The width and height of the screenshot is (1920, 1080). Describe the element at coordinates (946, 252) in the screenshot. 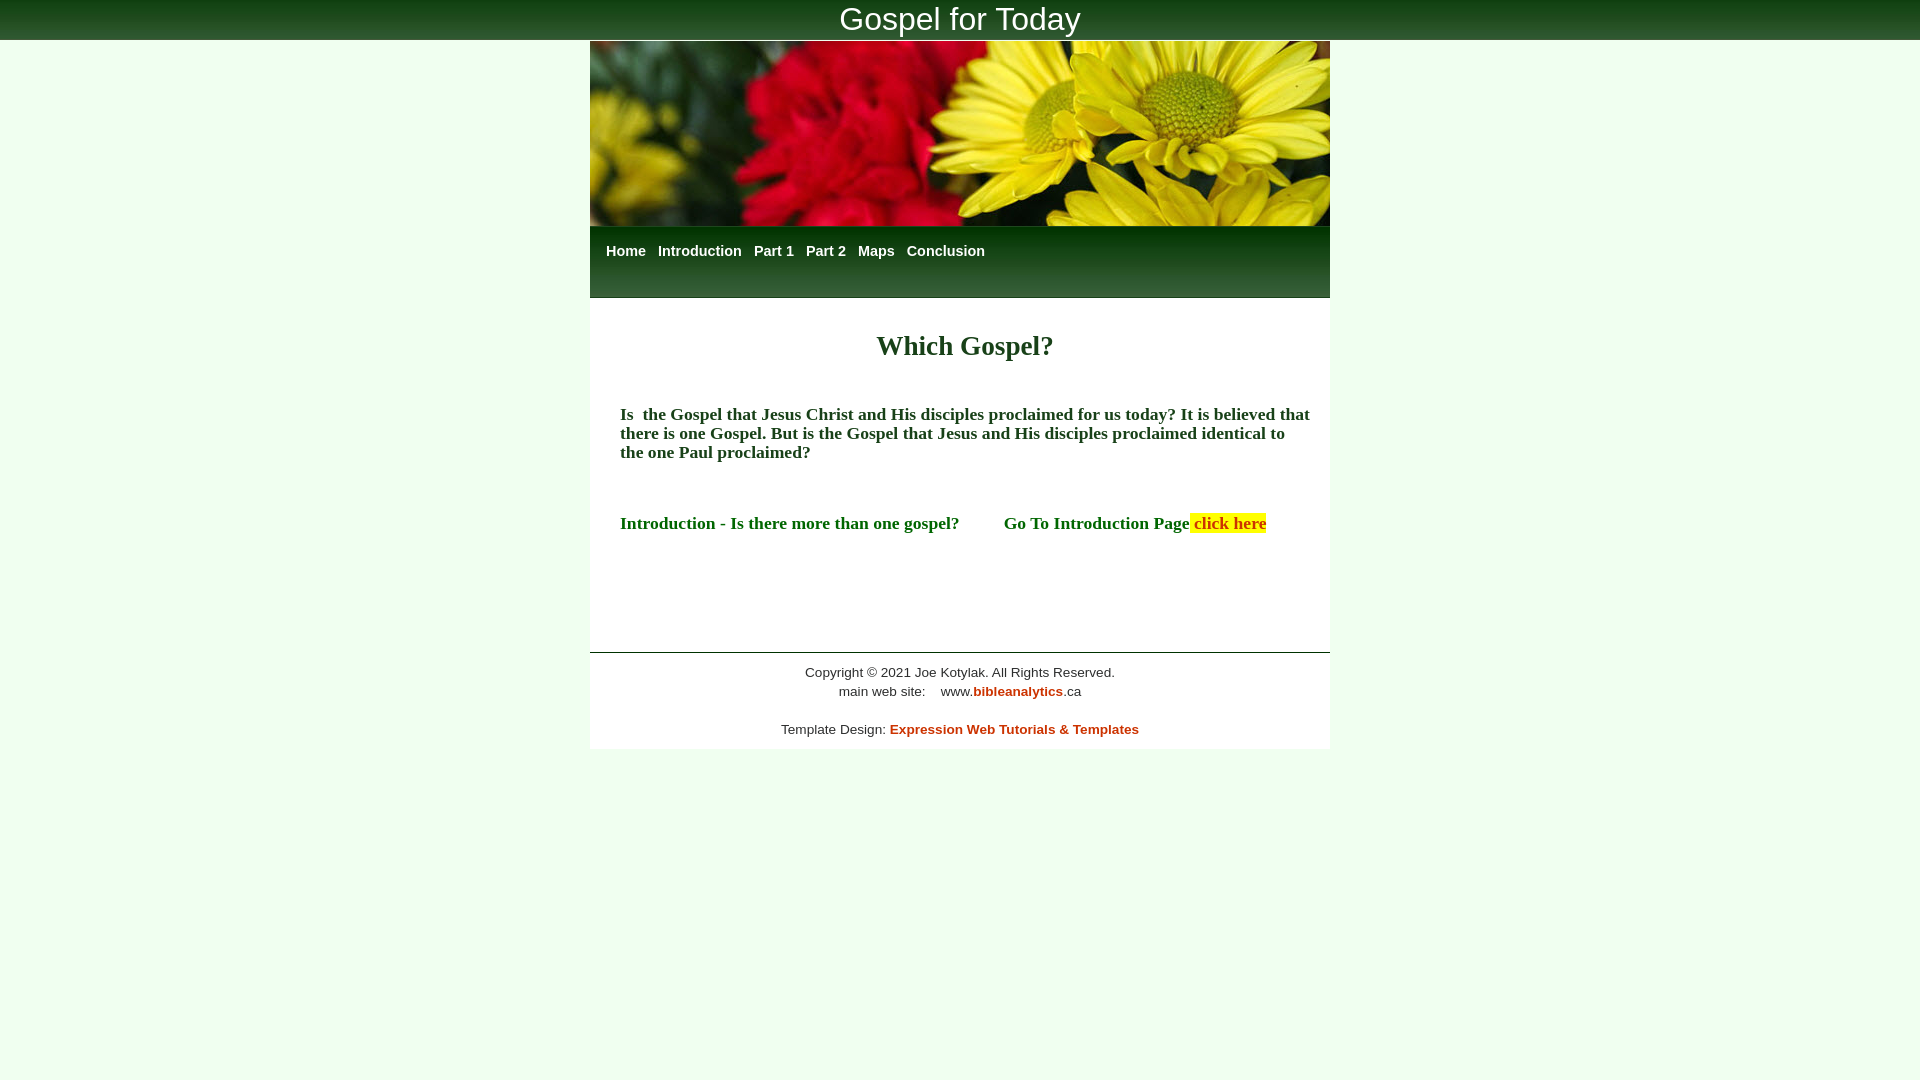

I see `Conclusion` at that location.